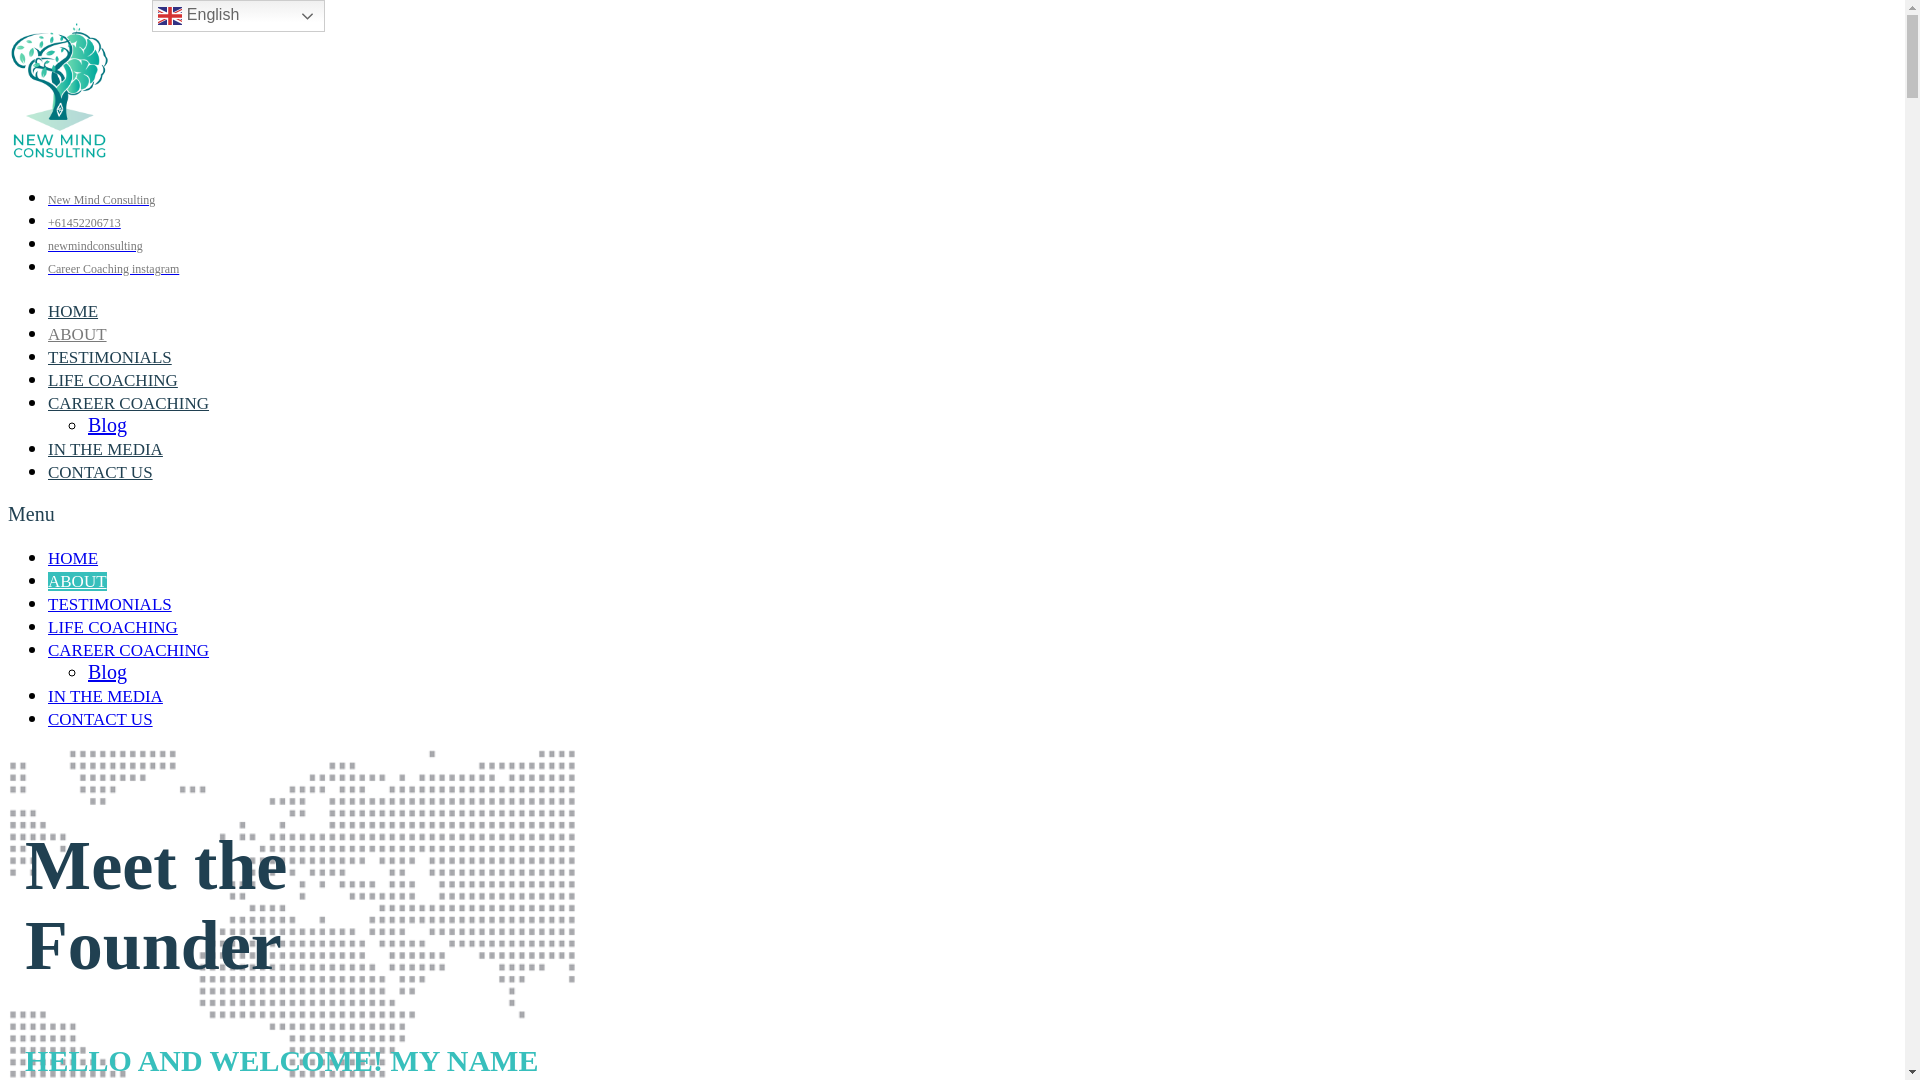  I want to click on TESTIMONIALS, so click(110, 358).